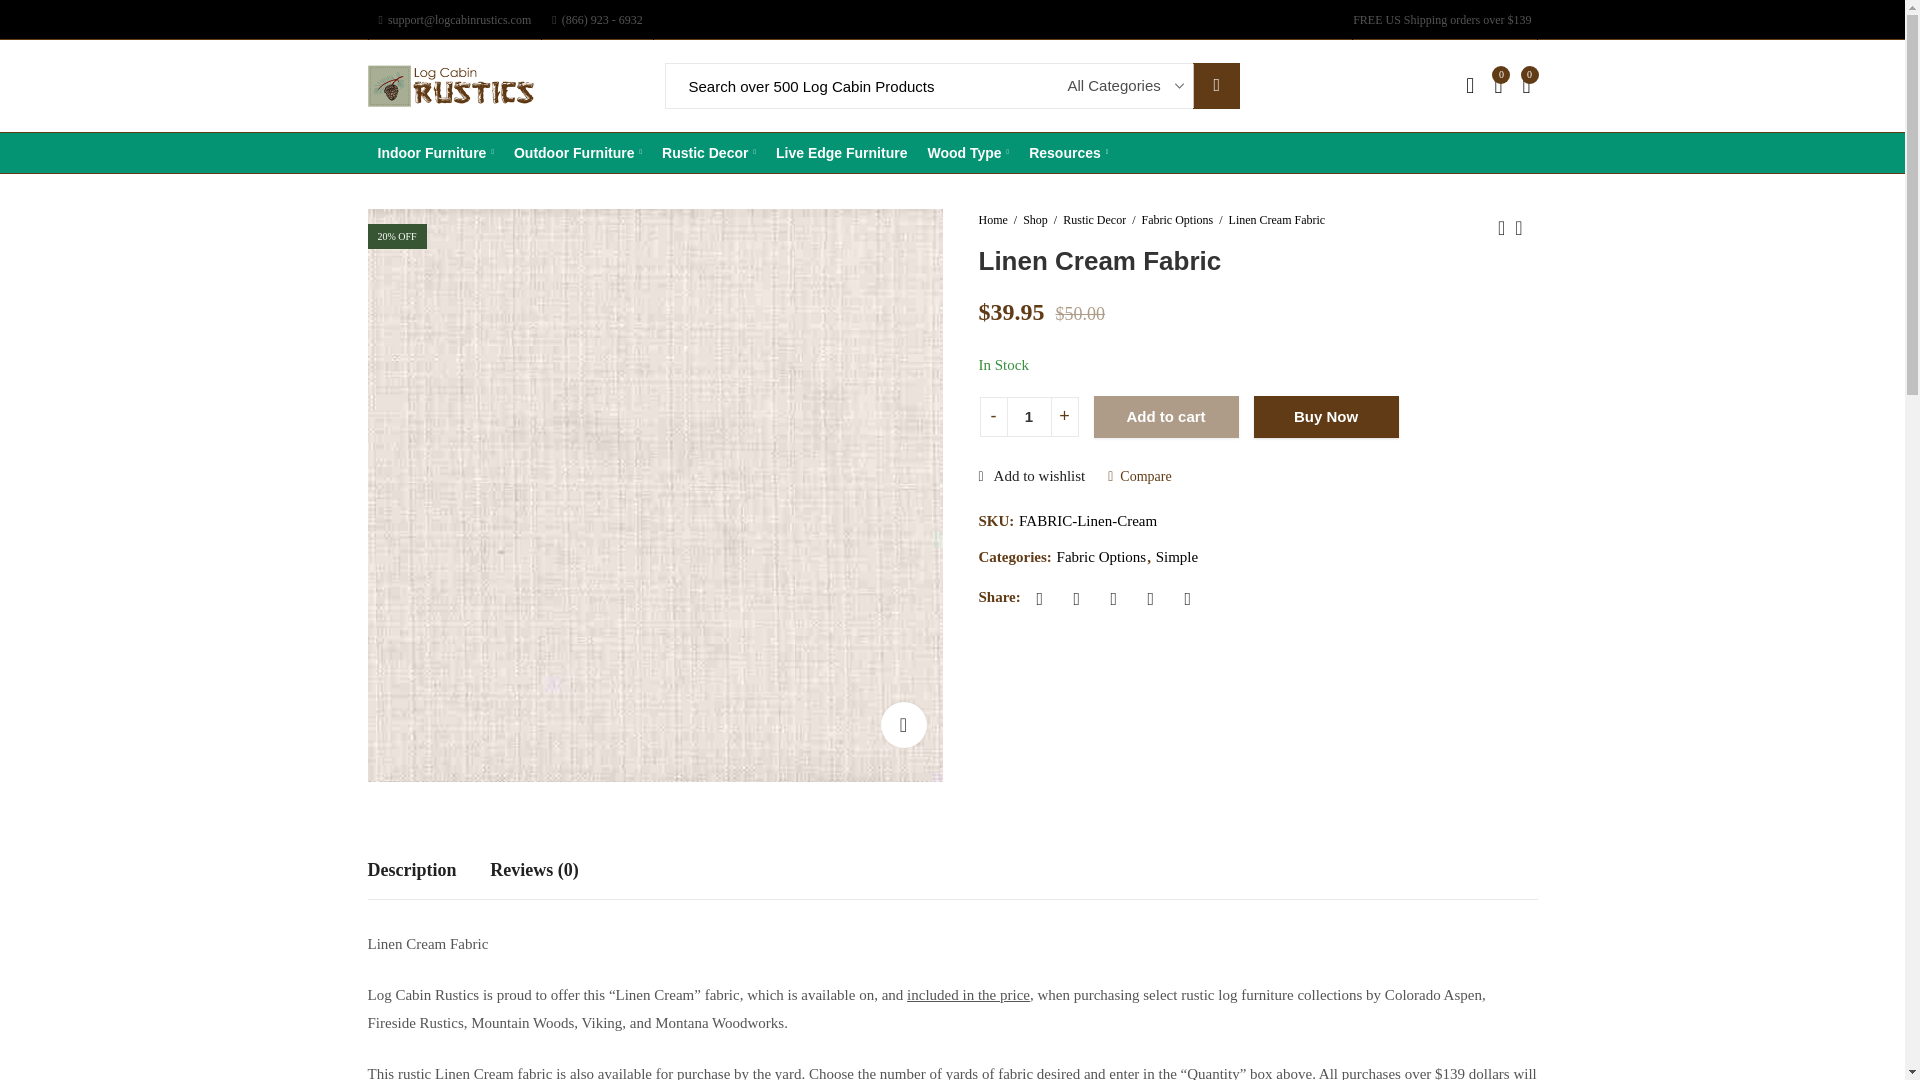 The height and width of the screenshot is (1080, 1920). I want to click on 1, so click(1028, 417).